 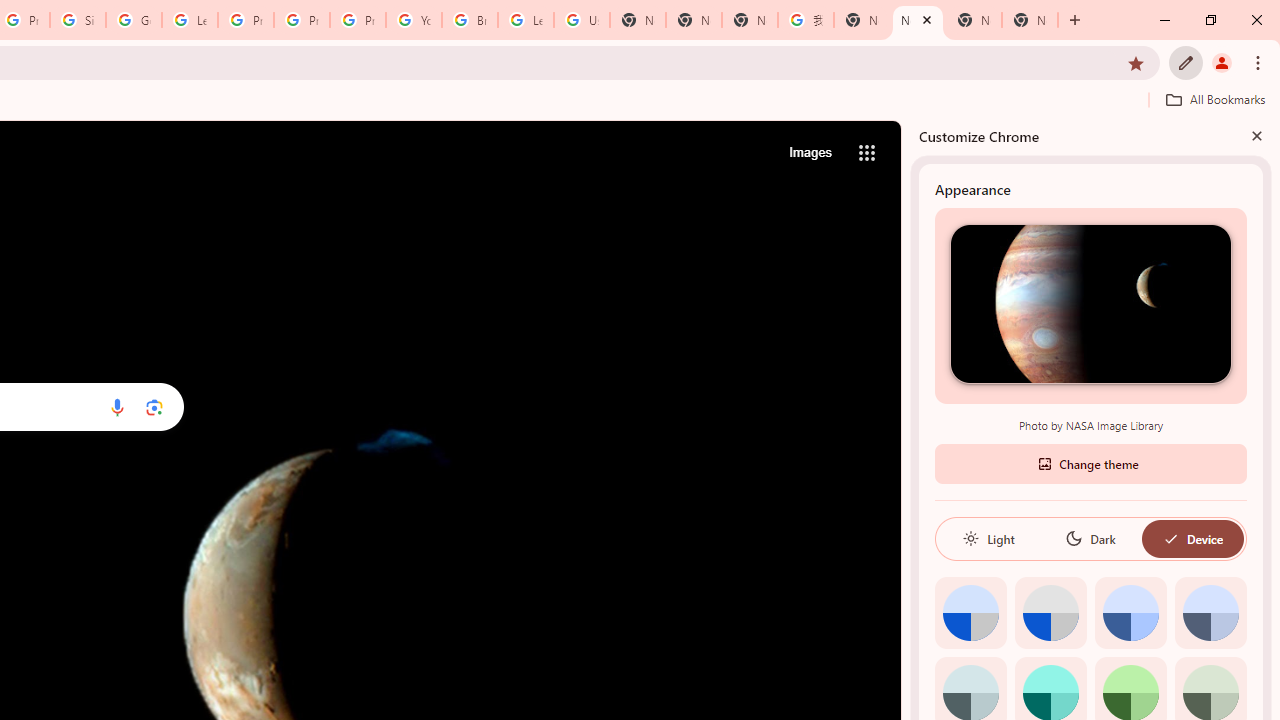 What do you see at coordinates (1192, 538) in the screenshot?
I see `Device` at bounding box center [1192, 538].